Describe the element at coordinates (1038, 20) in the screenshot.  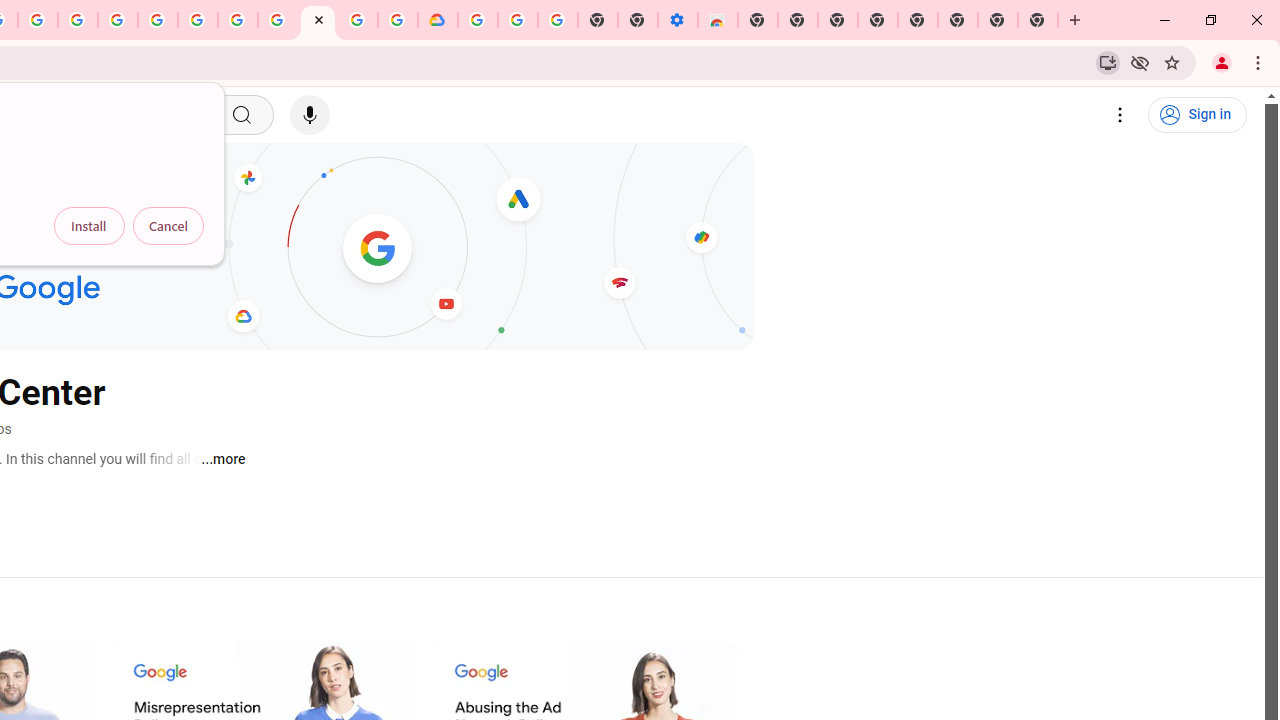
I see `New Tab` at that location.